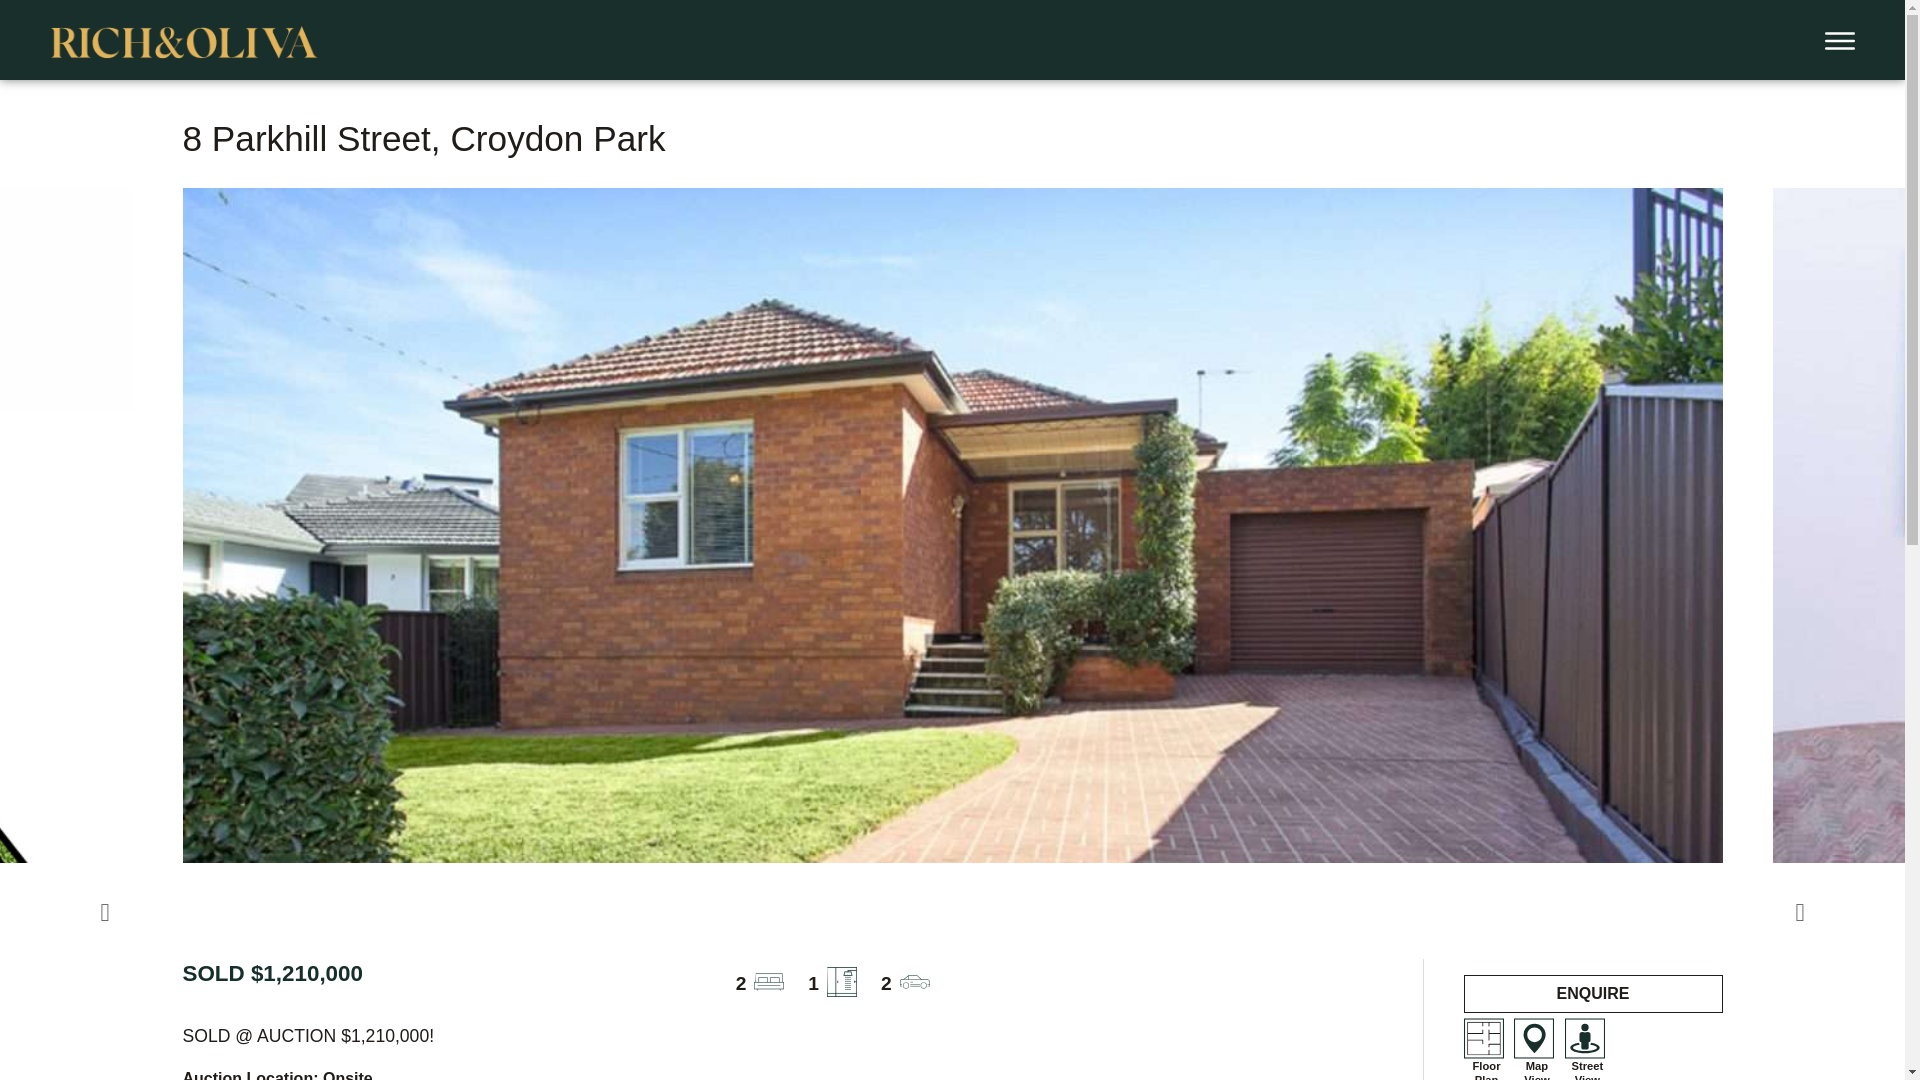 The image size is (1920, 1080). I want to click on Next, so click(1800, 912).